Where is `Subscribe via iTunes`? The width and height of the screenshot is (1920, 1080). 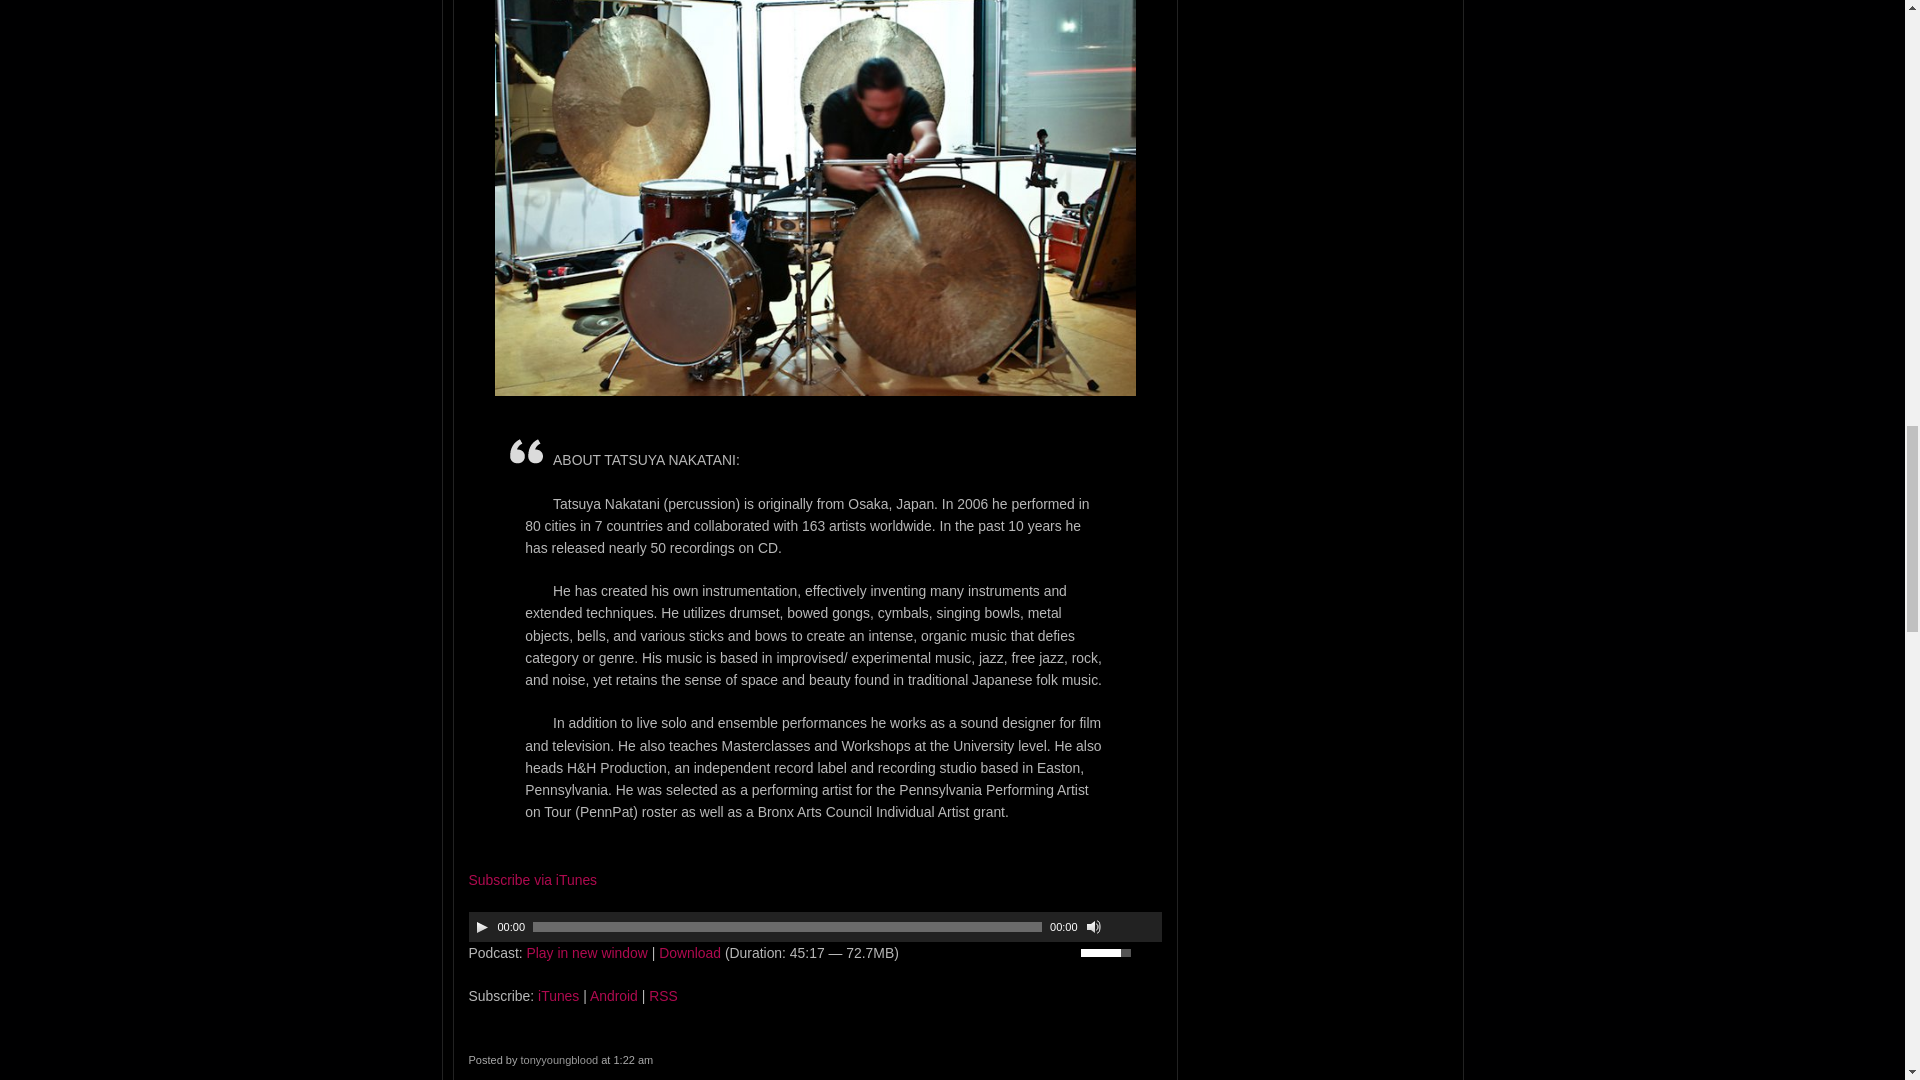
Subscribe via iTunes is located at coordinates (532, 879).